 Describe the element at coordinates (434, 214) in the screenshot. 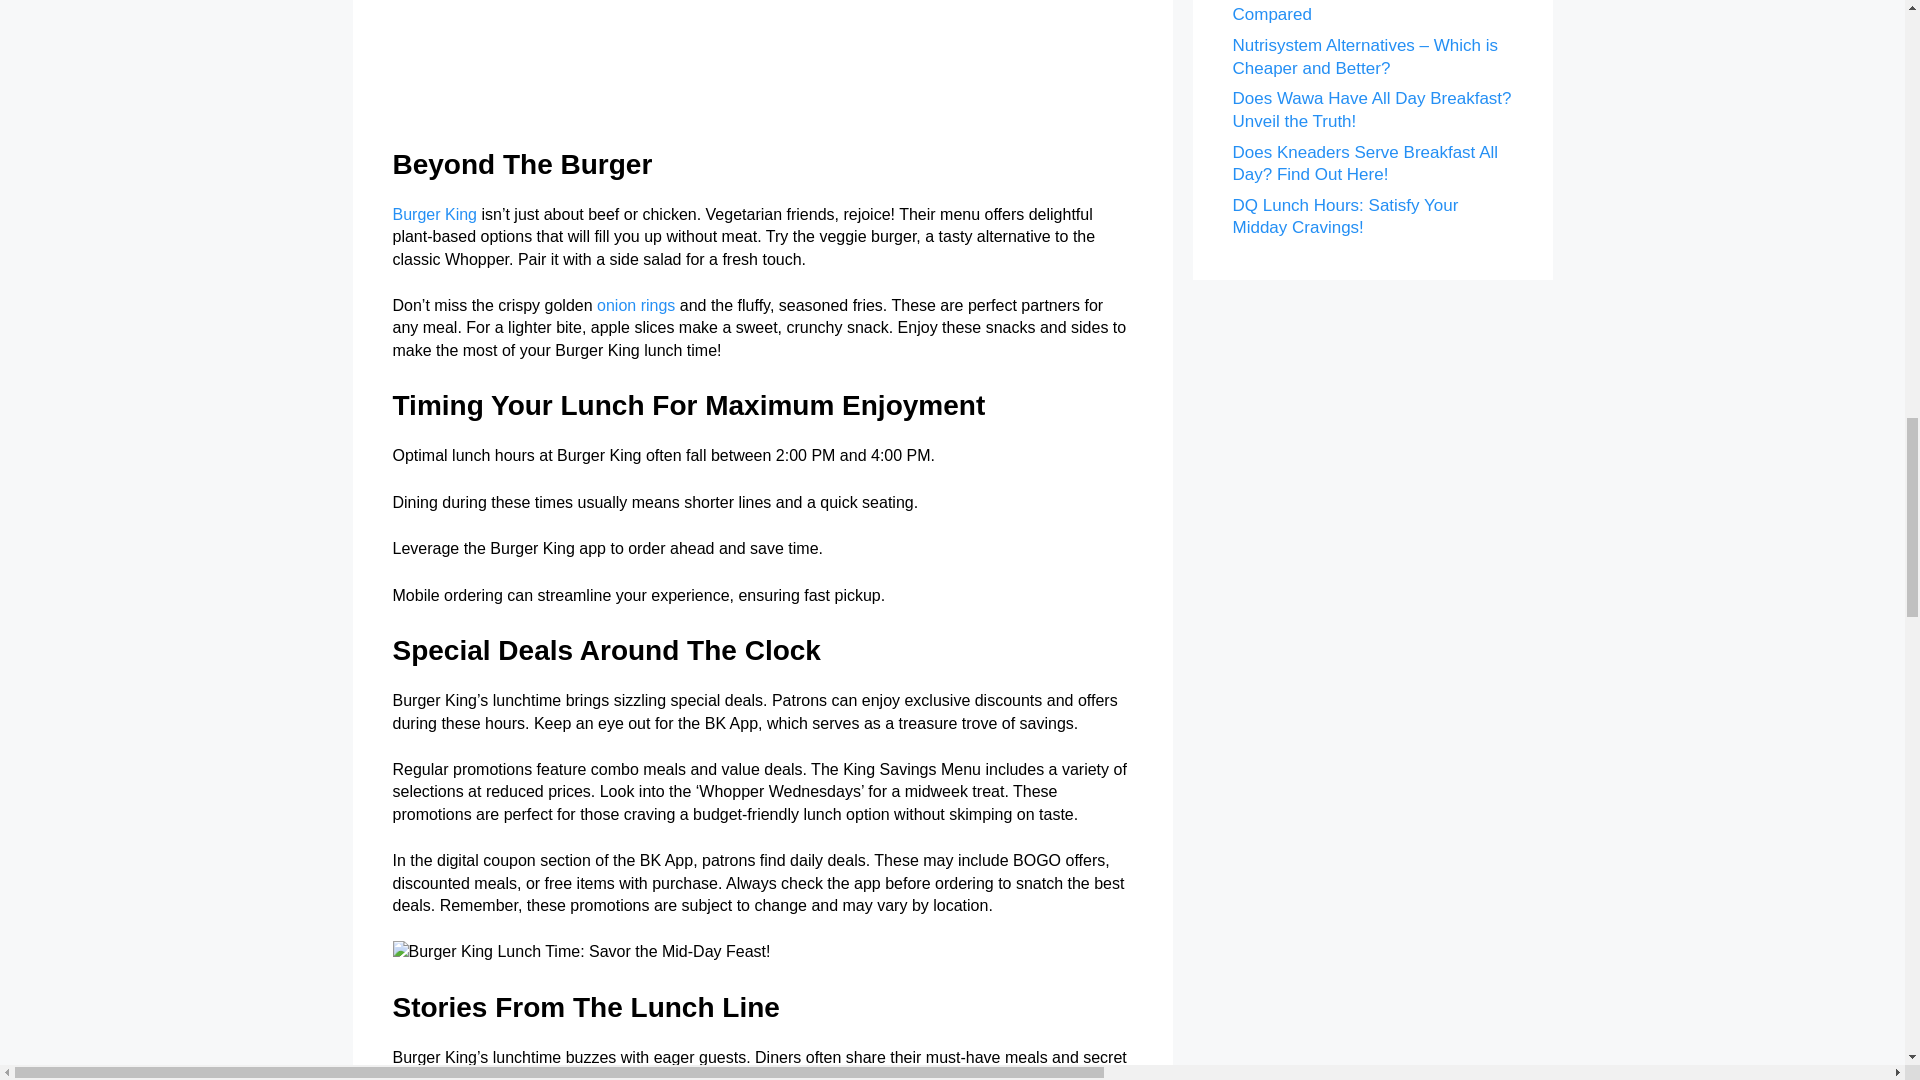

I see `Burger King` at that location.